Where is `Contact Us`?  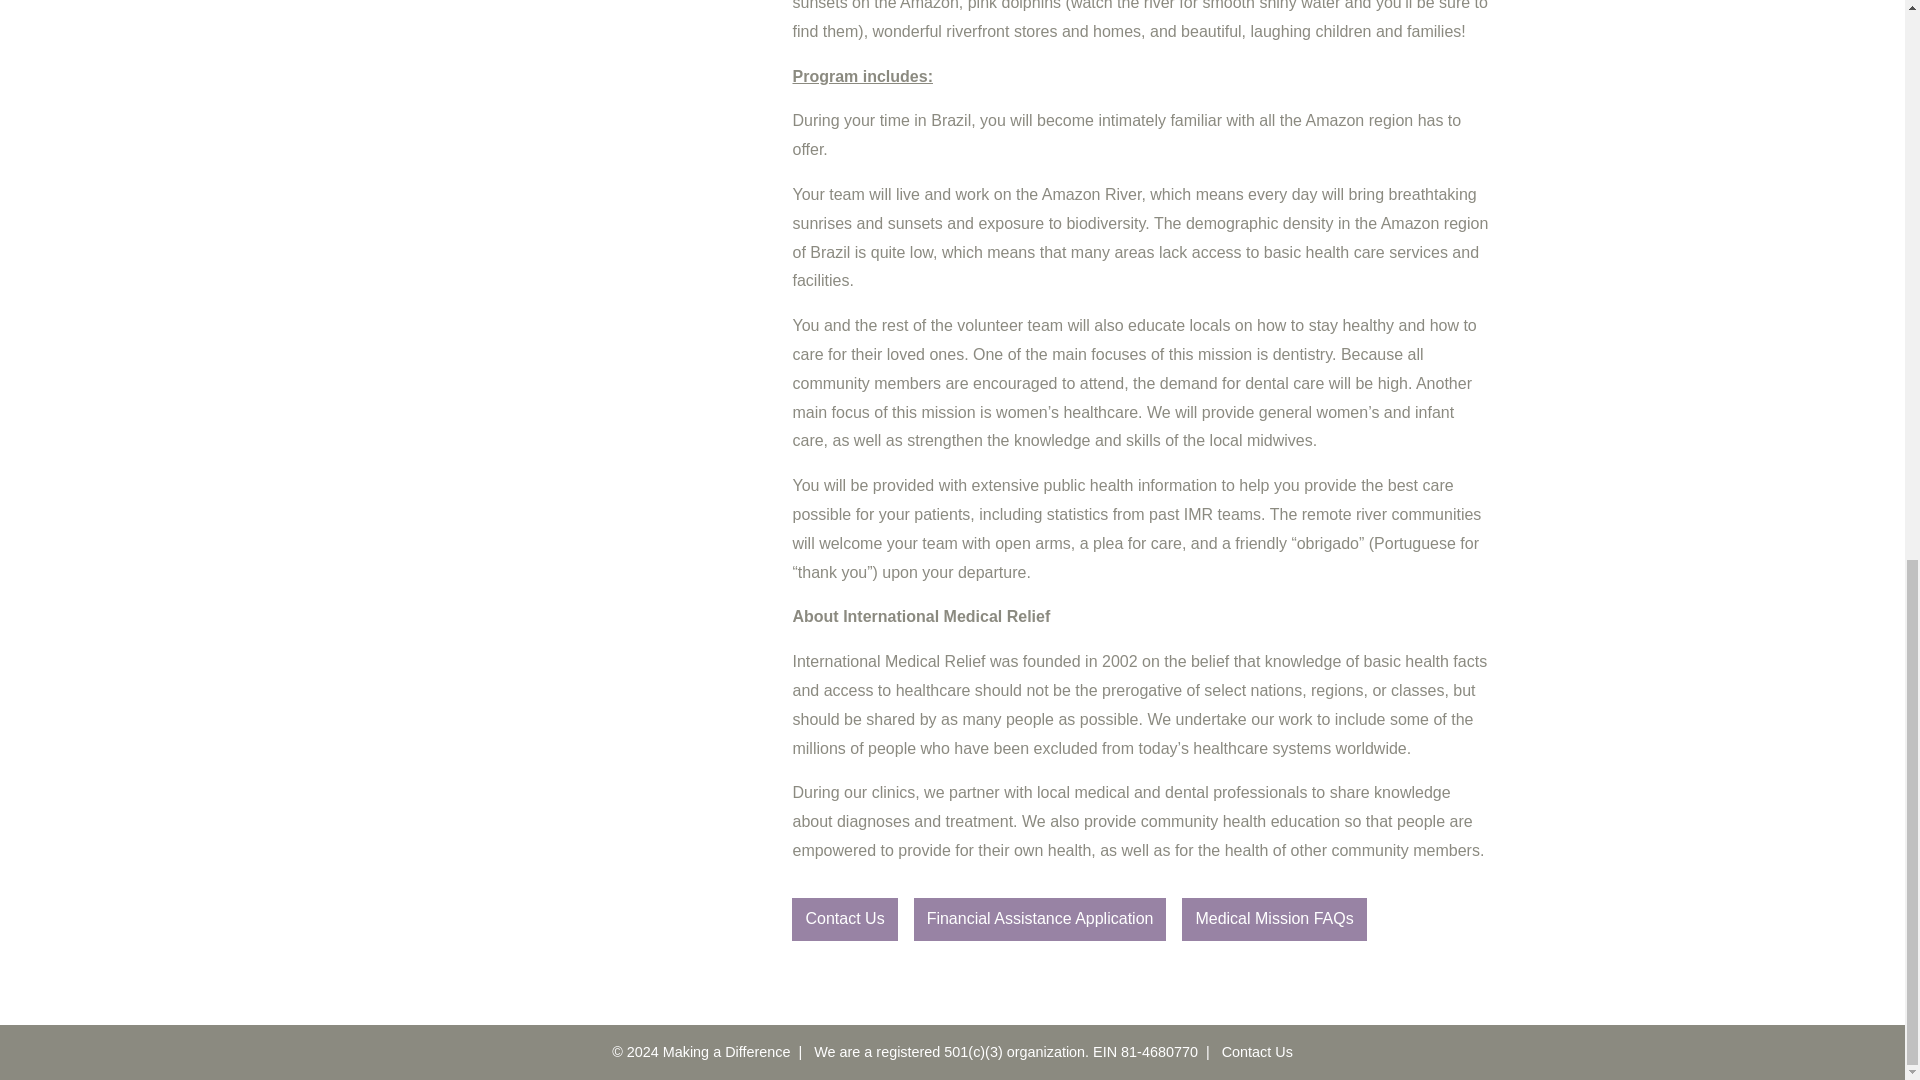 Contact Us is located at coordinates (844, 918).